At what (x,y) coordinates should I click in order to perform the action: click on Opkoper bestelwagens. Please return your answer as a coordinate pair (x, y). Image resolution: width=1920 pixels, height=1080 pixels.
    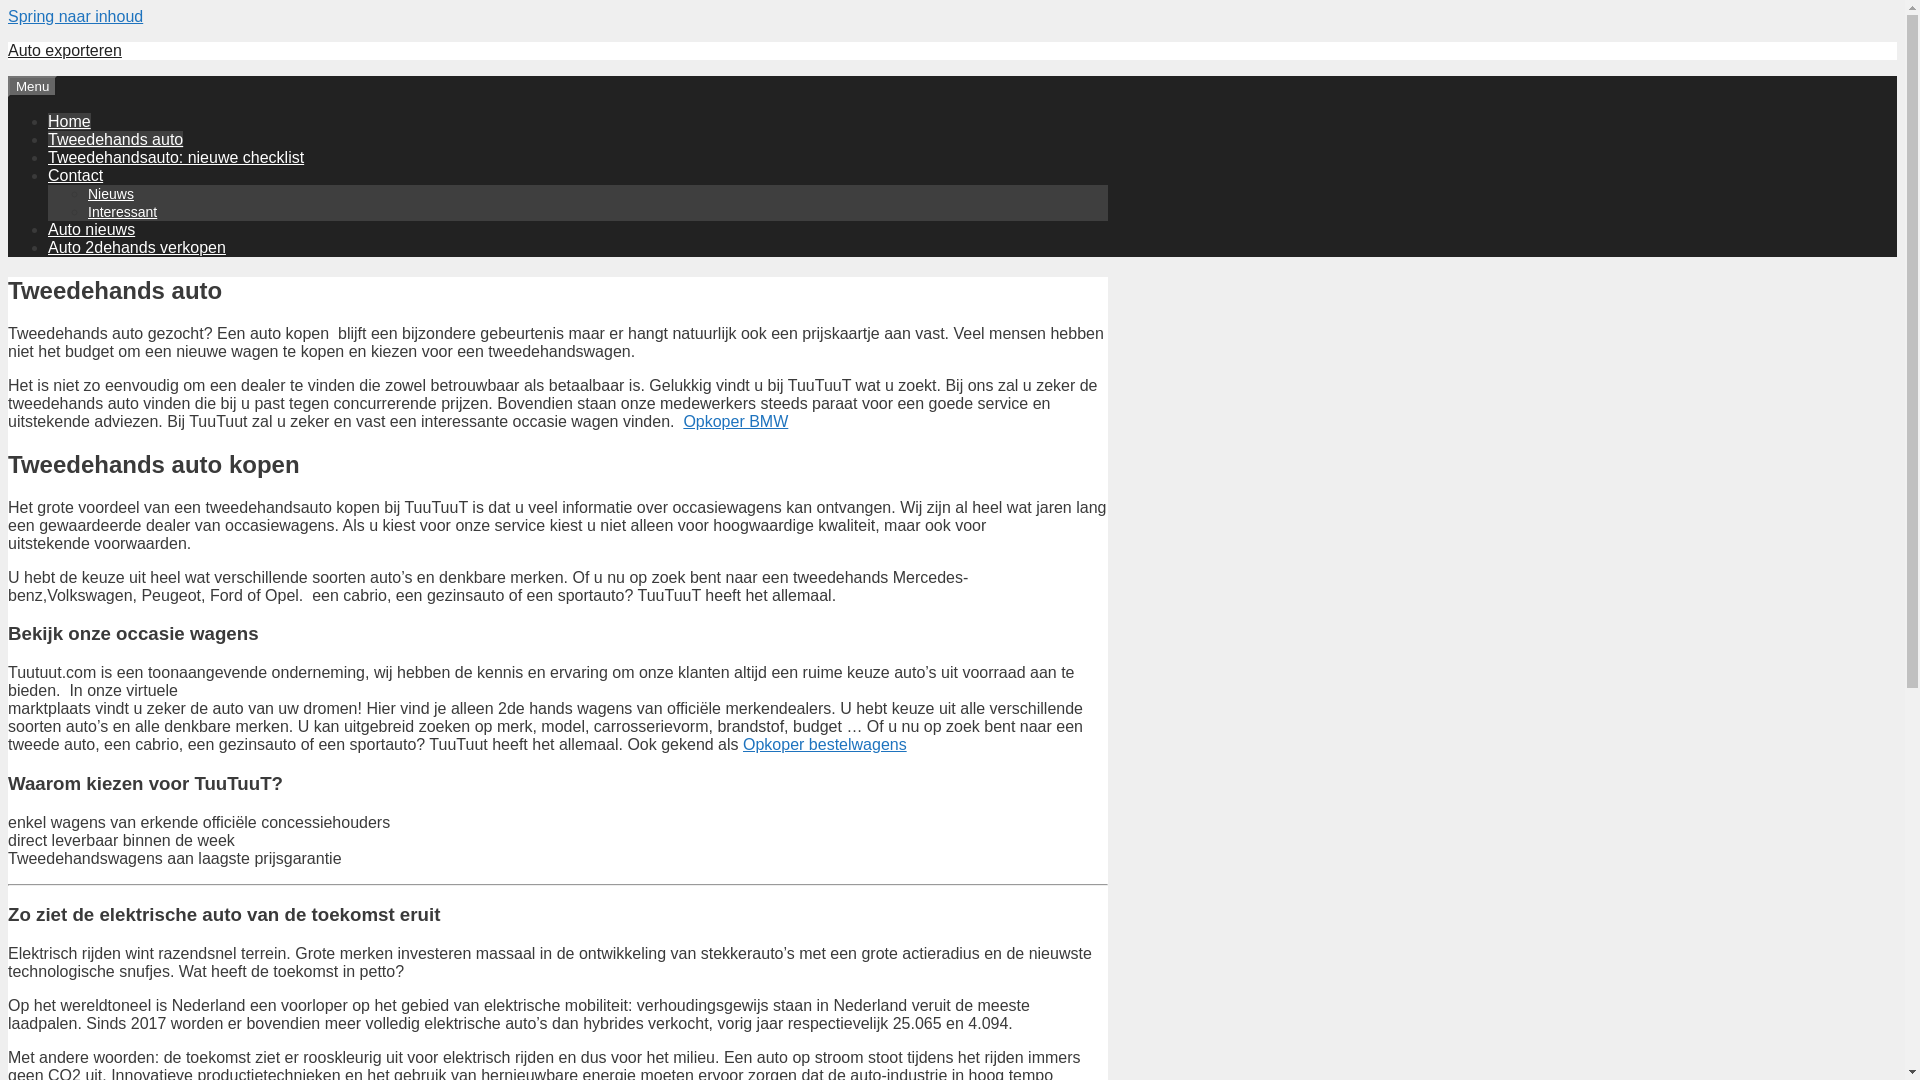
    Looking at the image, I should click on (825, 744).